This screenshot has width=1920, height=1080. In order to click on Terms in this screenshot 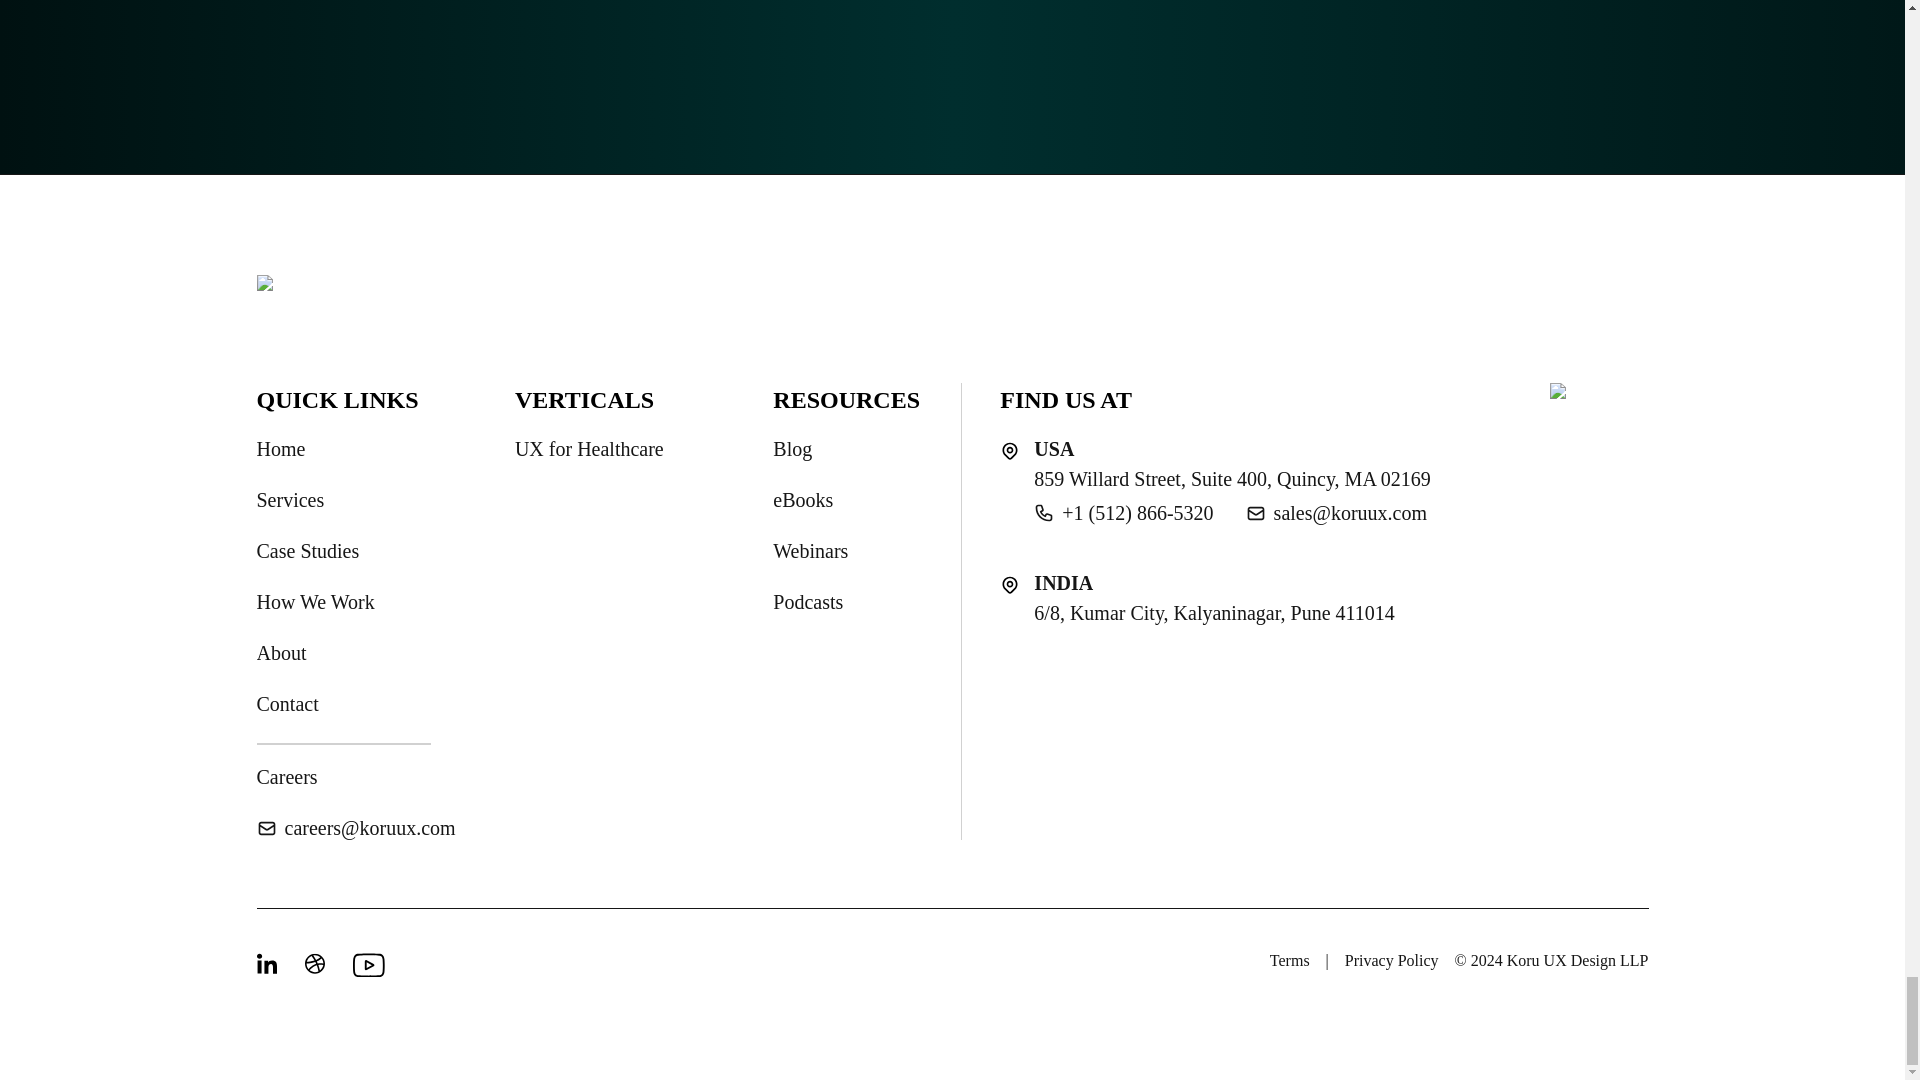, I will do `click(1289, 961)`.